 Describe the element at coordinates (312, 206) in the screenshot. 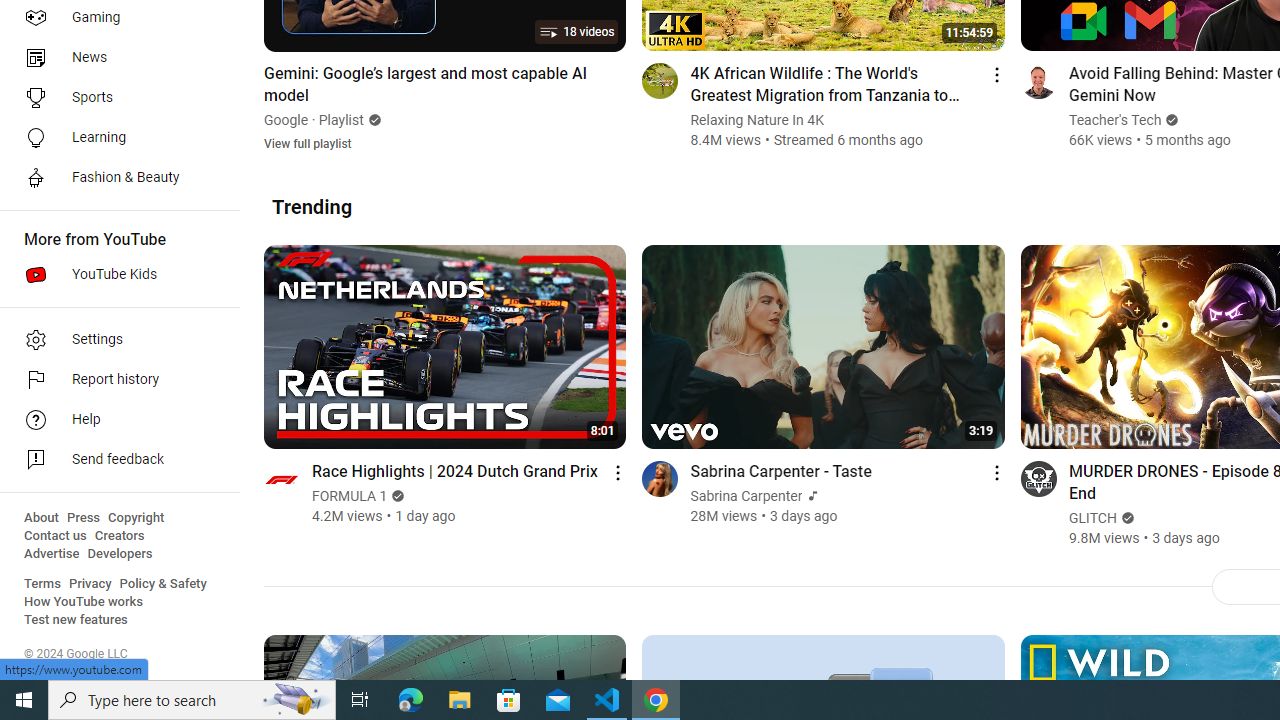

I see `Trending` at that location.